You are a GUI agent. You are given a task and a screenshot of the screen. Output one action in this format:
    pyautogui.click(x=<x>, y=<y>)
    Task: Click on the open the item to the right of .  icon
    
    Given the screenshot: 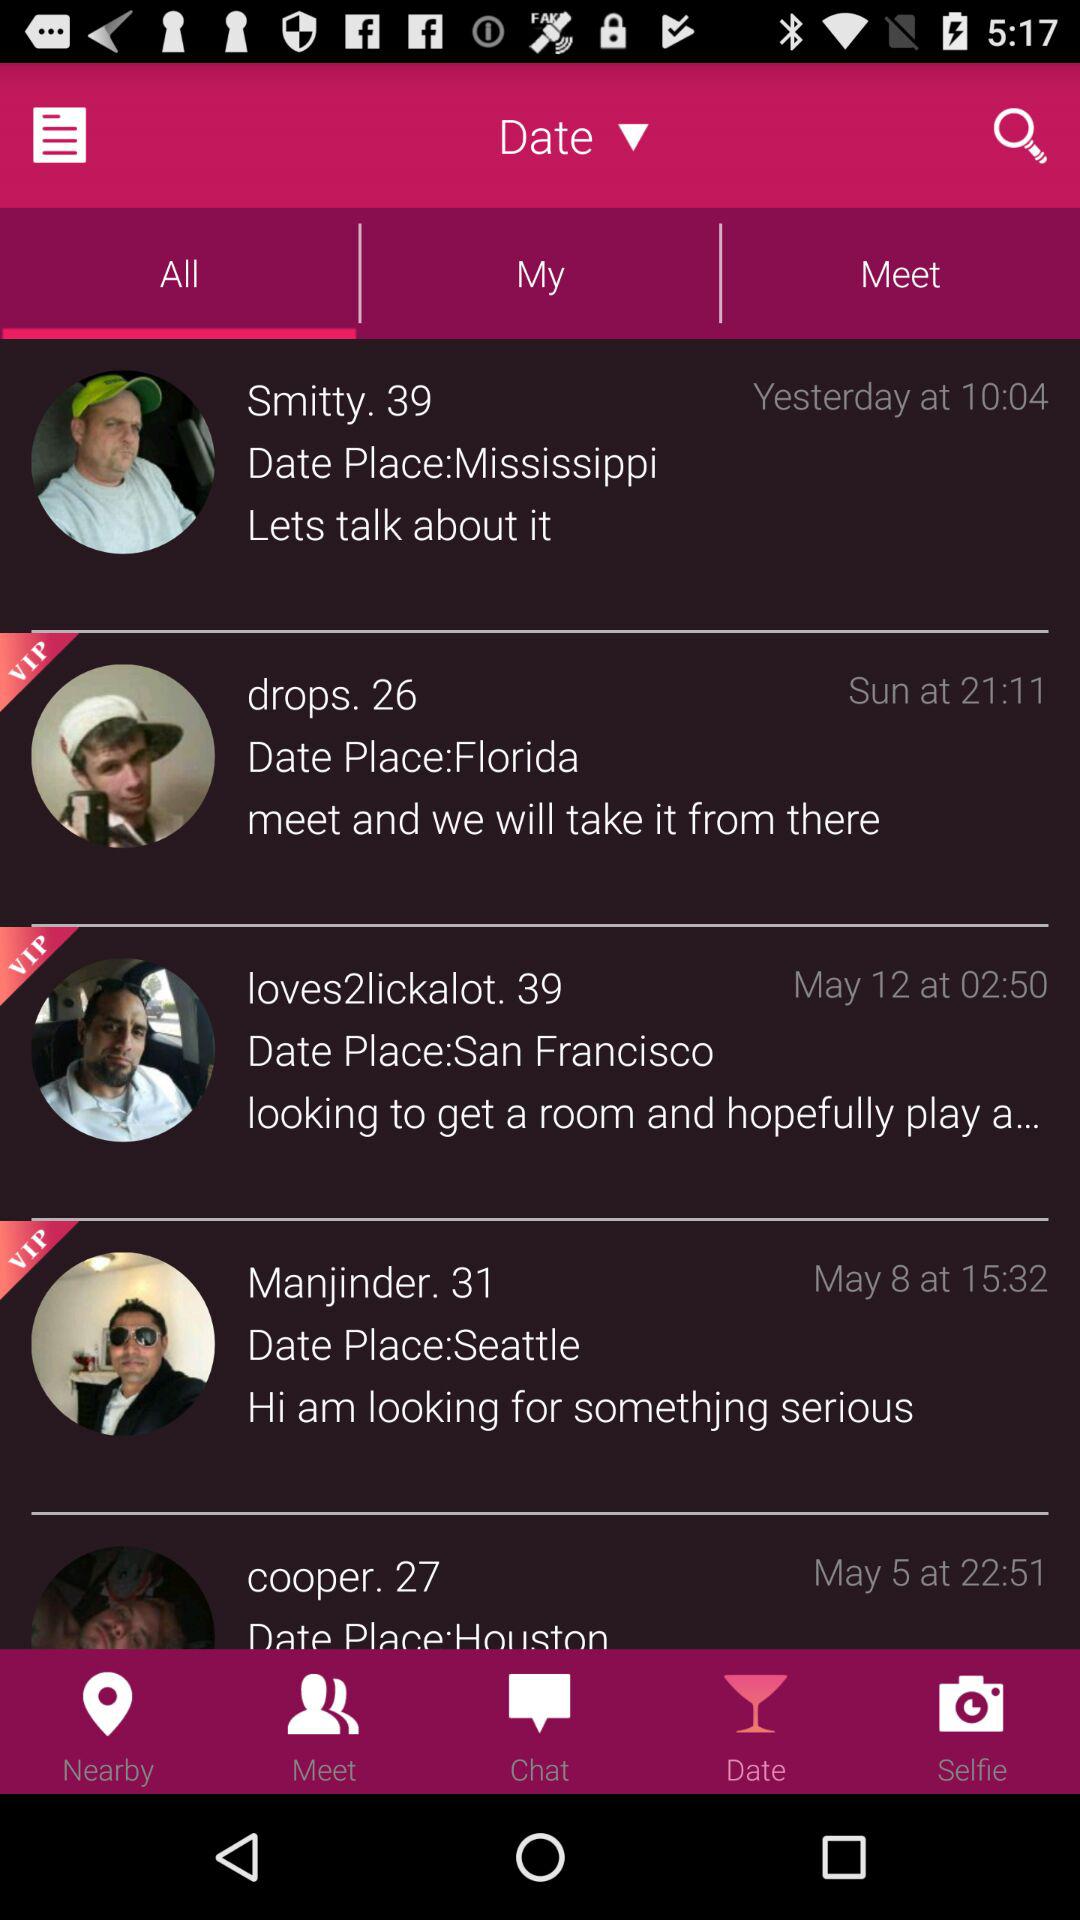 What is the action you would take?
    pyautogui.click(x=474, y=1280)
    